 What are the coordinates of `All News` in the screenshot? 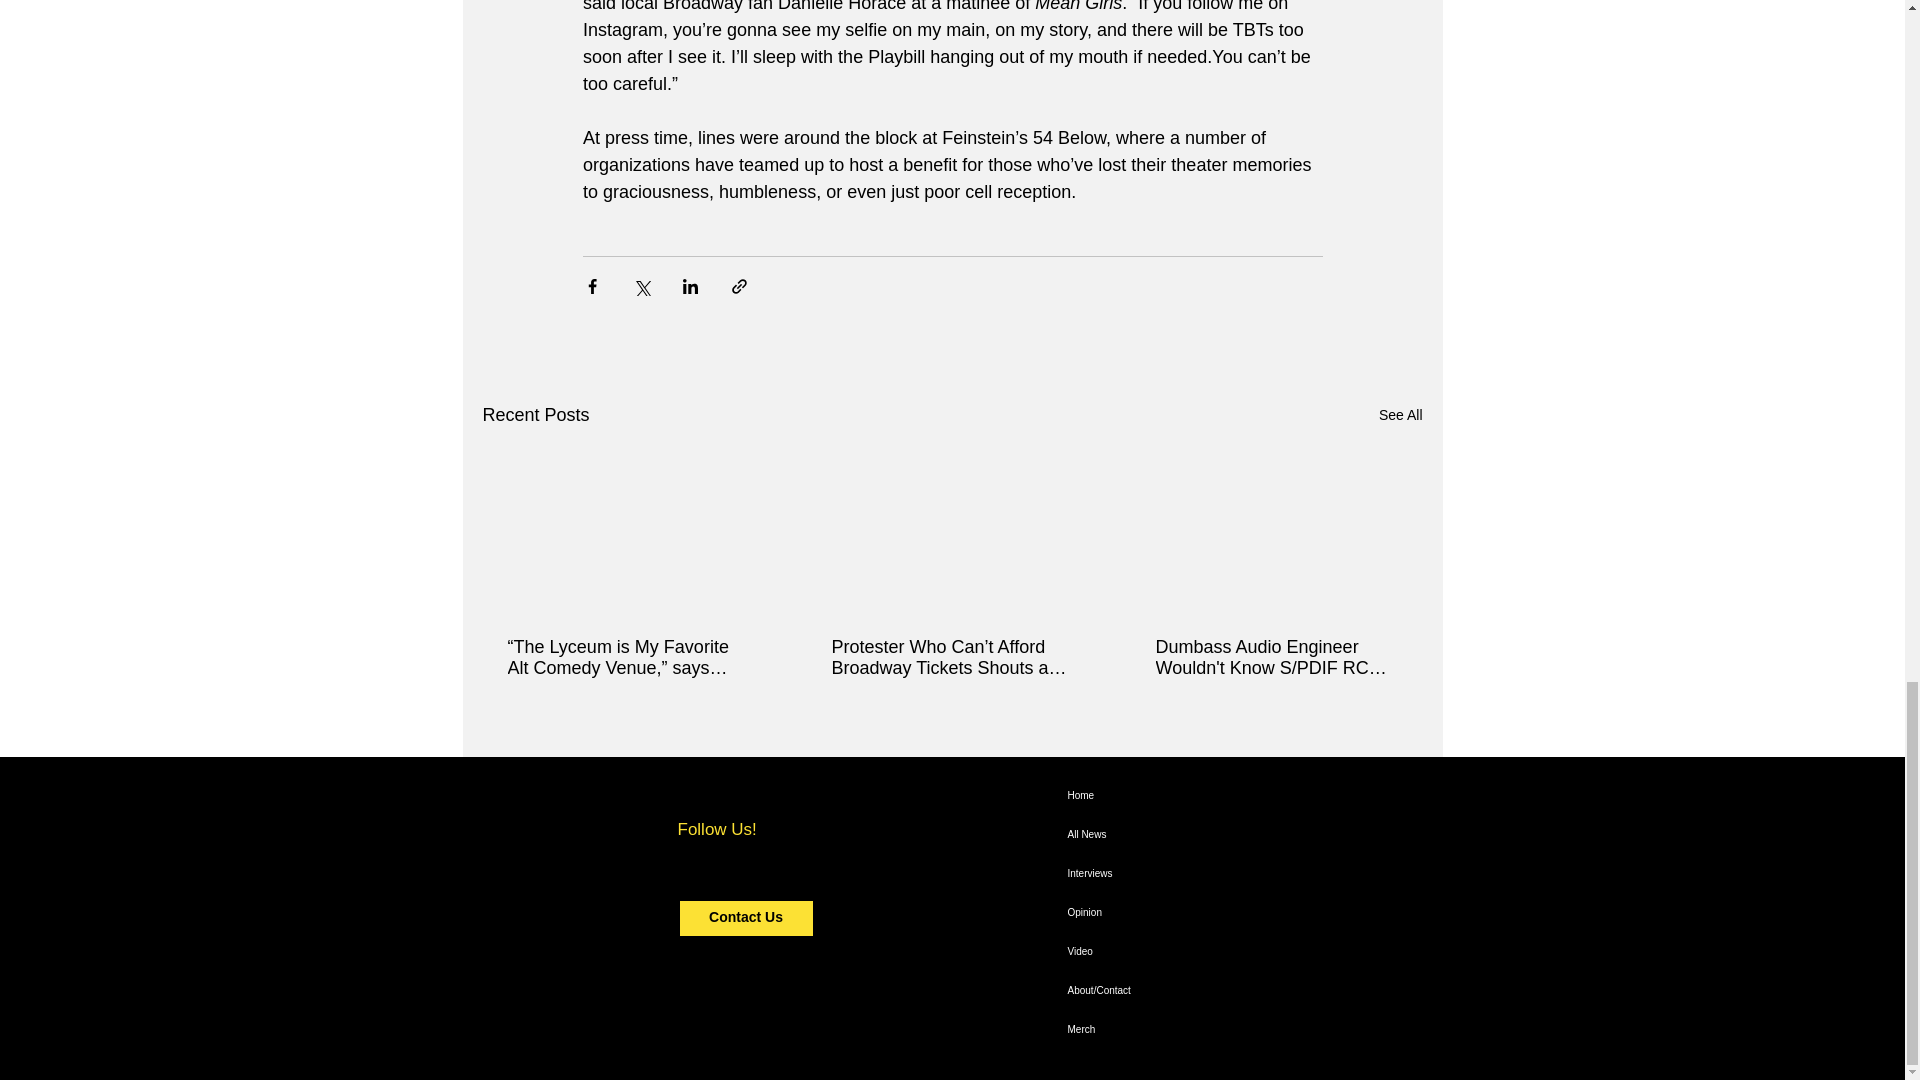 It's located at (1190, 834).